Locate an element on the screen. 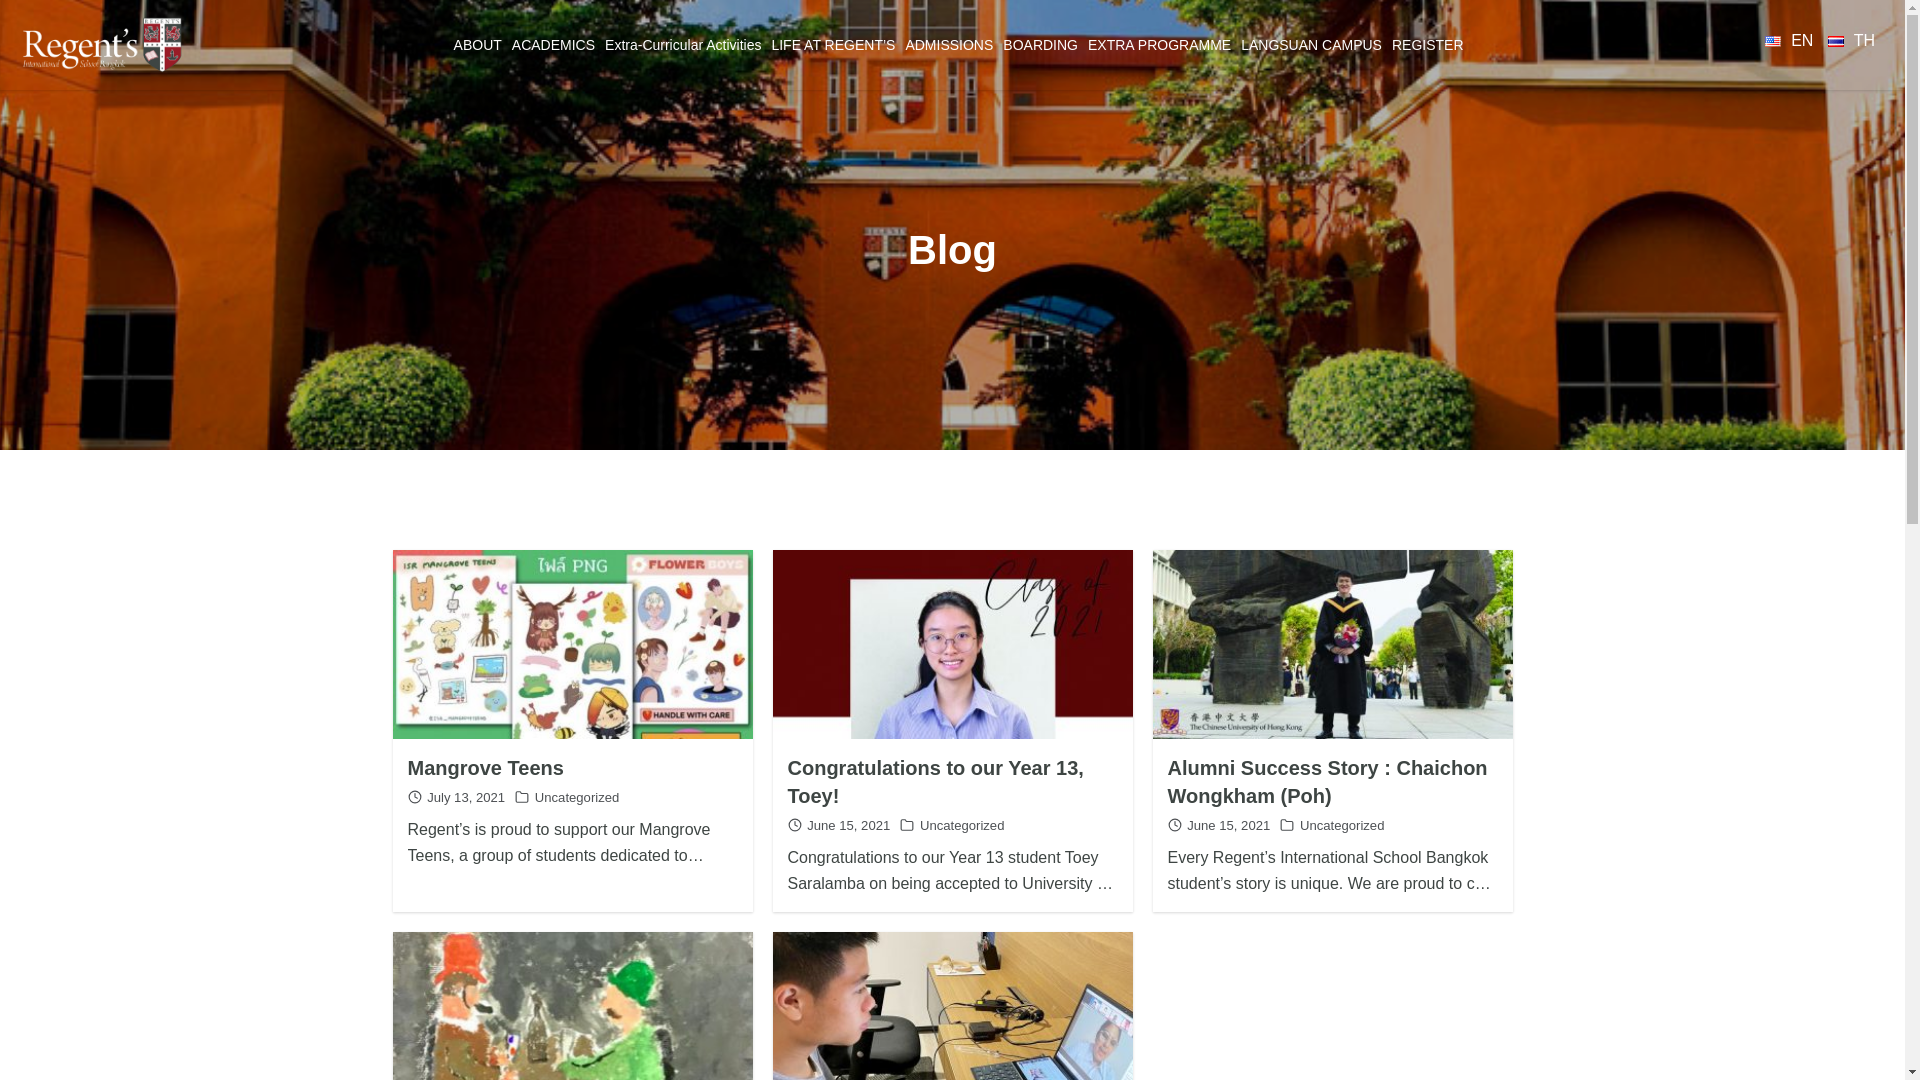  Permalink to Year 5 Impressionism is located at coordinates (572, 1024).